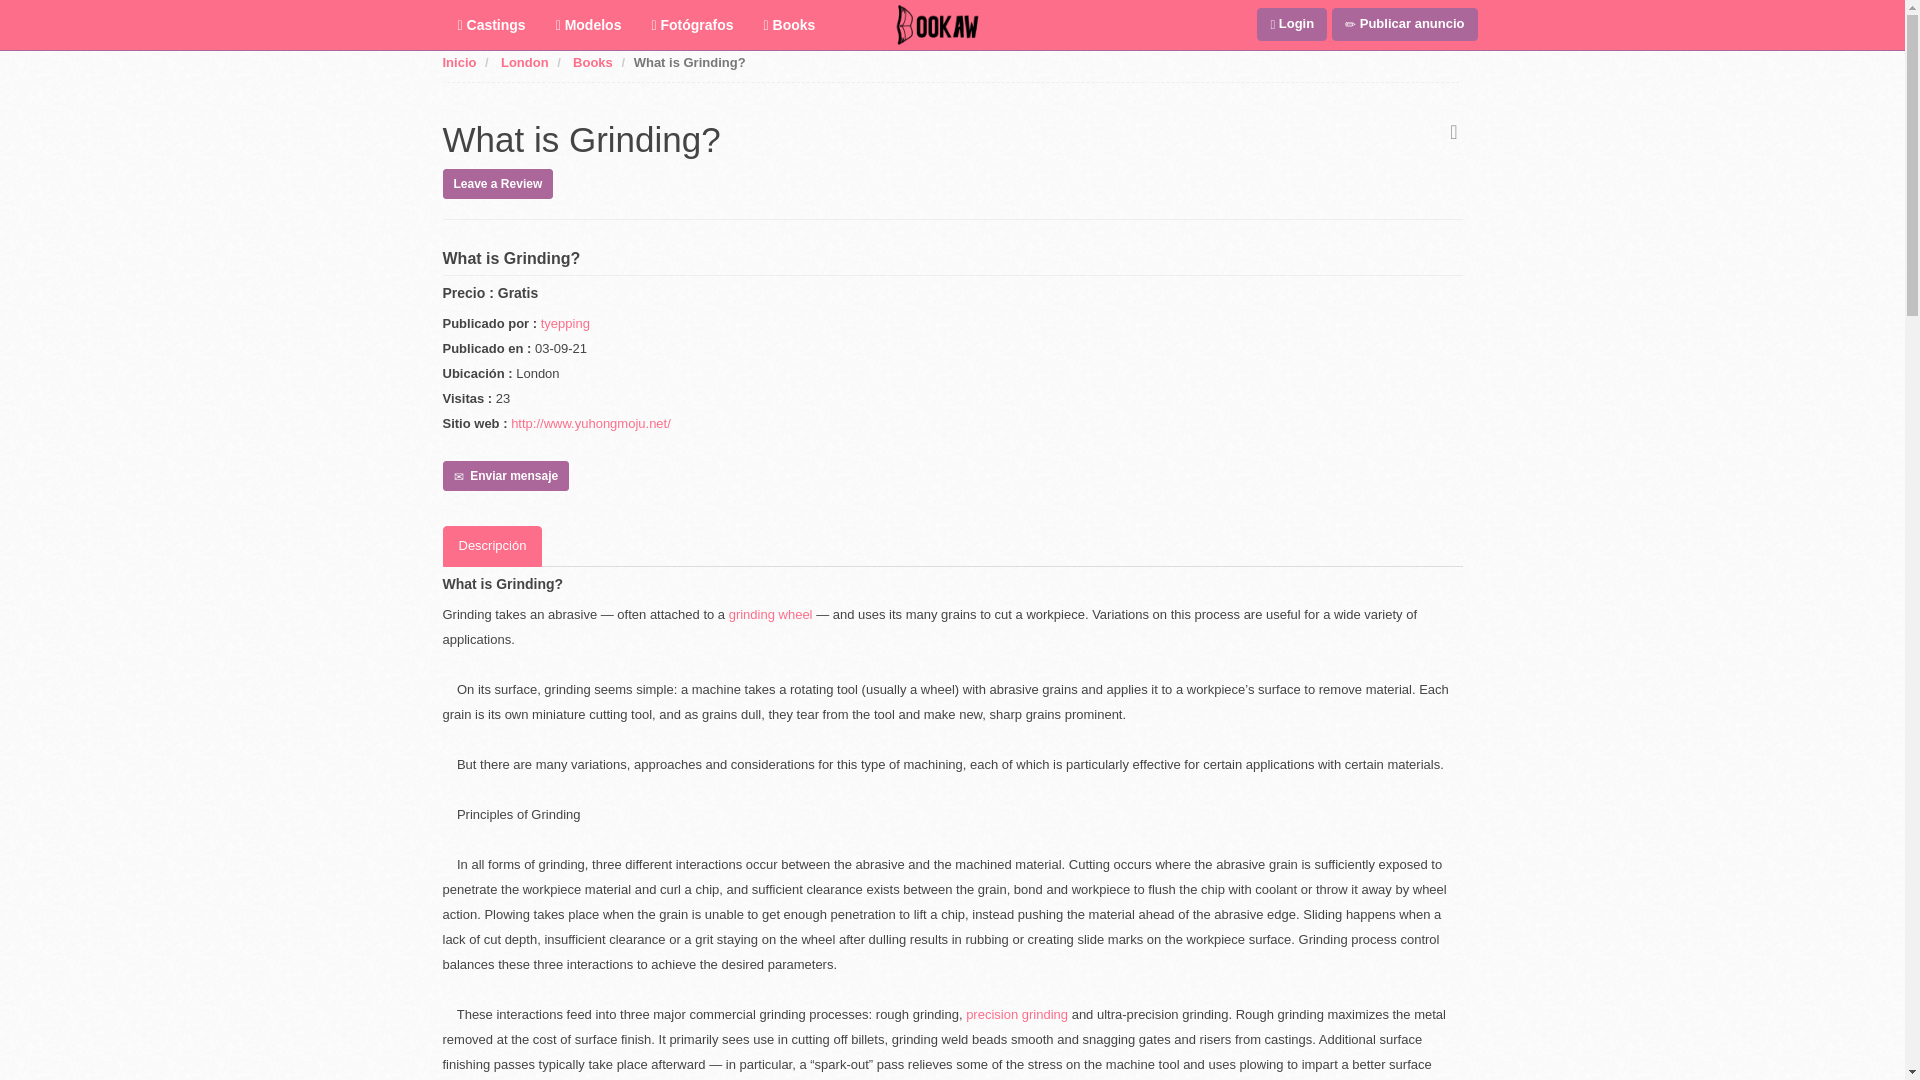 This screenshot has width=1920, height=1080. Describe the element at coordinates (504, 476) in the screenshot. I see `  Enviar mensaje` at that location.